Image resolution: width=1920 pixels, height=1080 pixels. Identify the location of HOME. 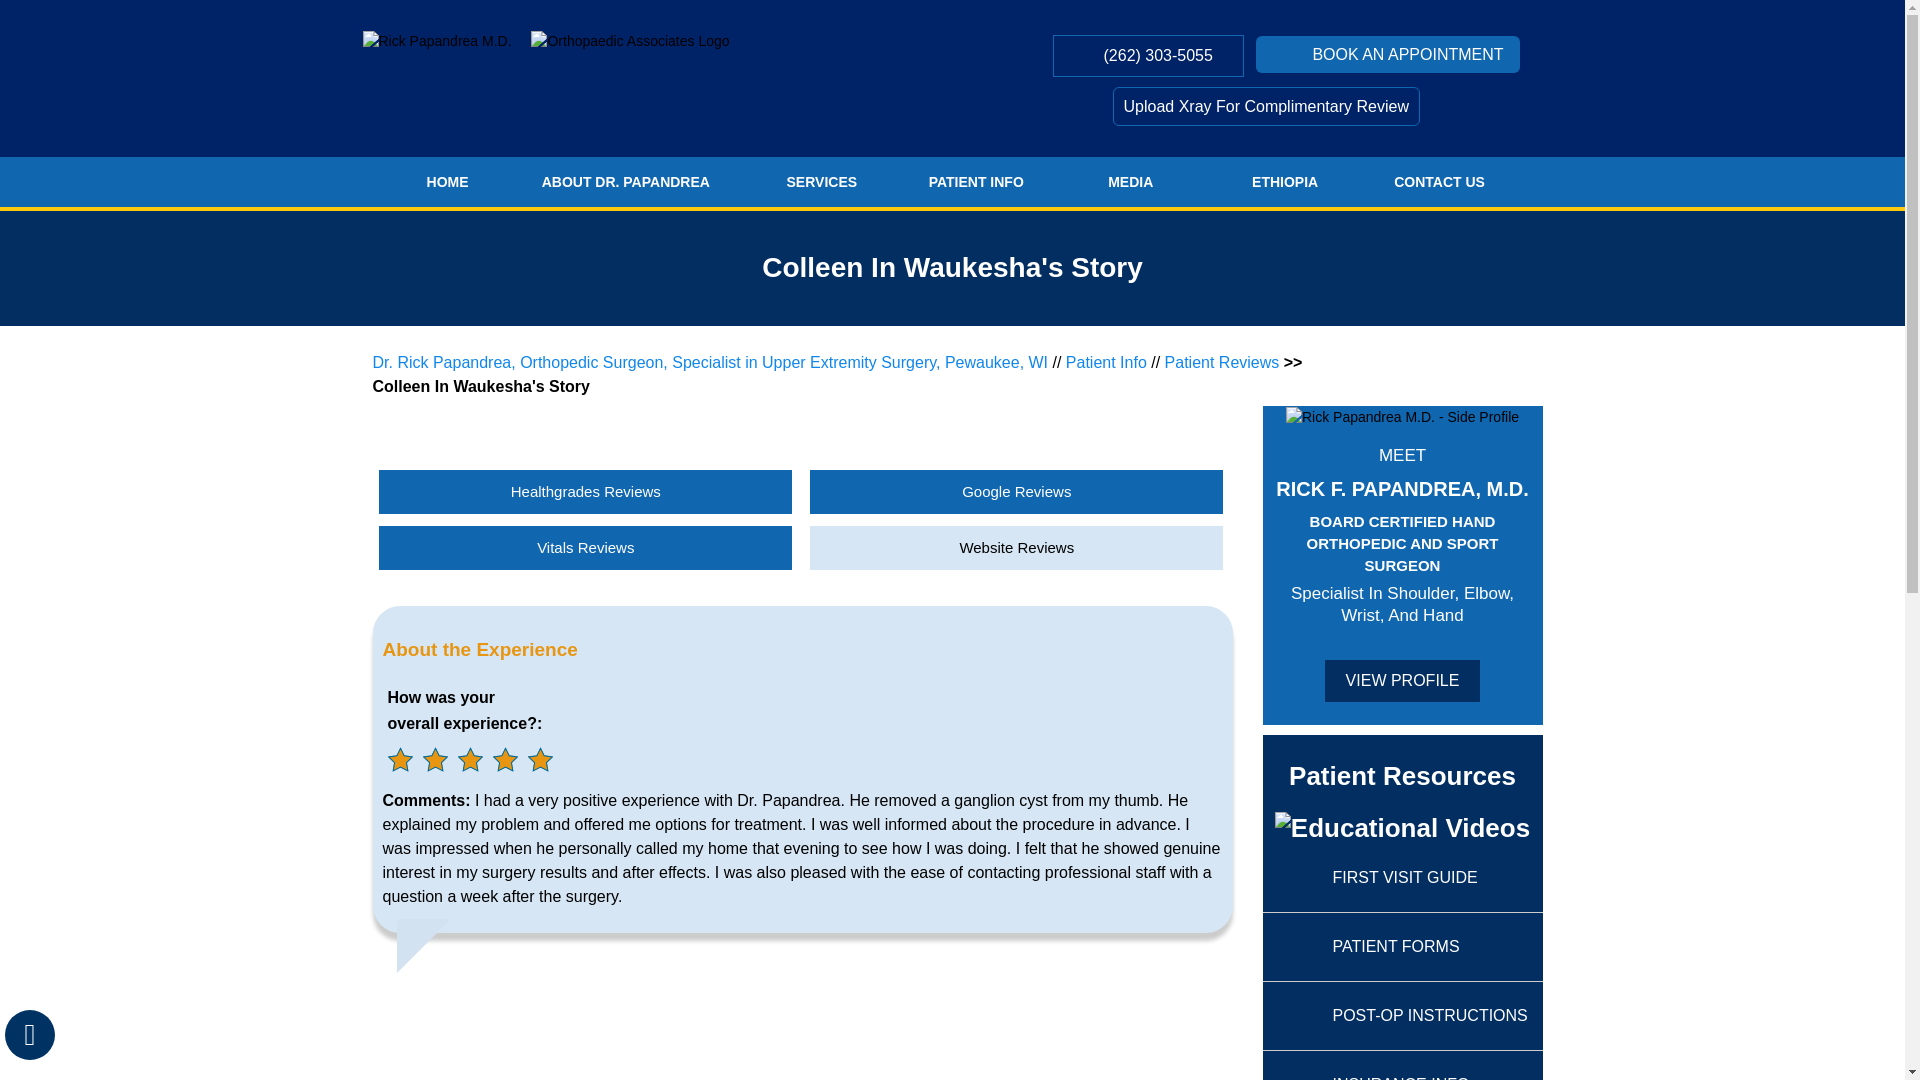
(446, 182).